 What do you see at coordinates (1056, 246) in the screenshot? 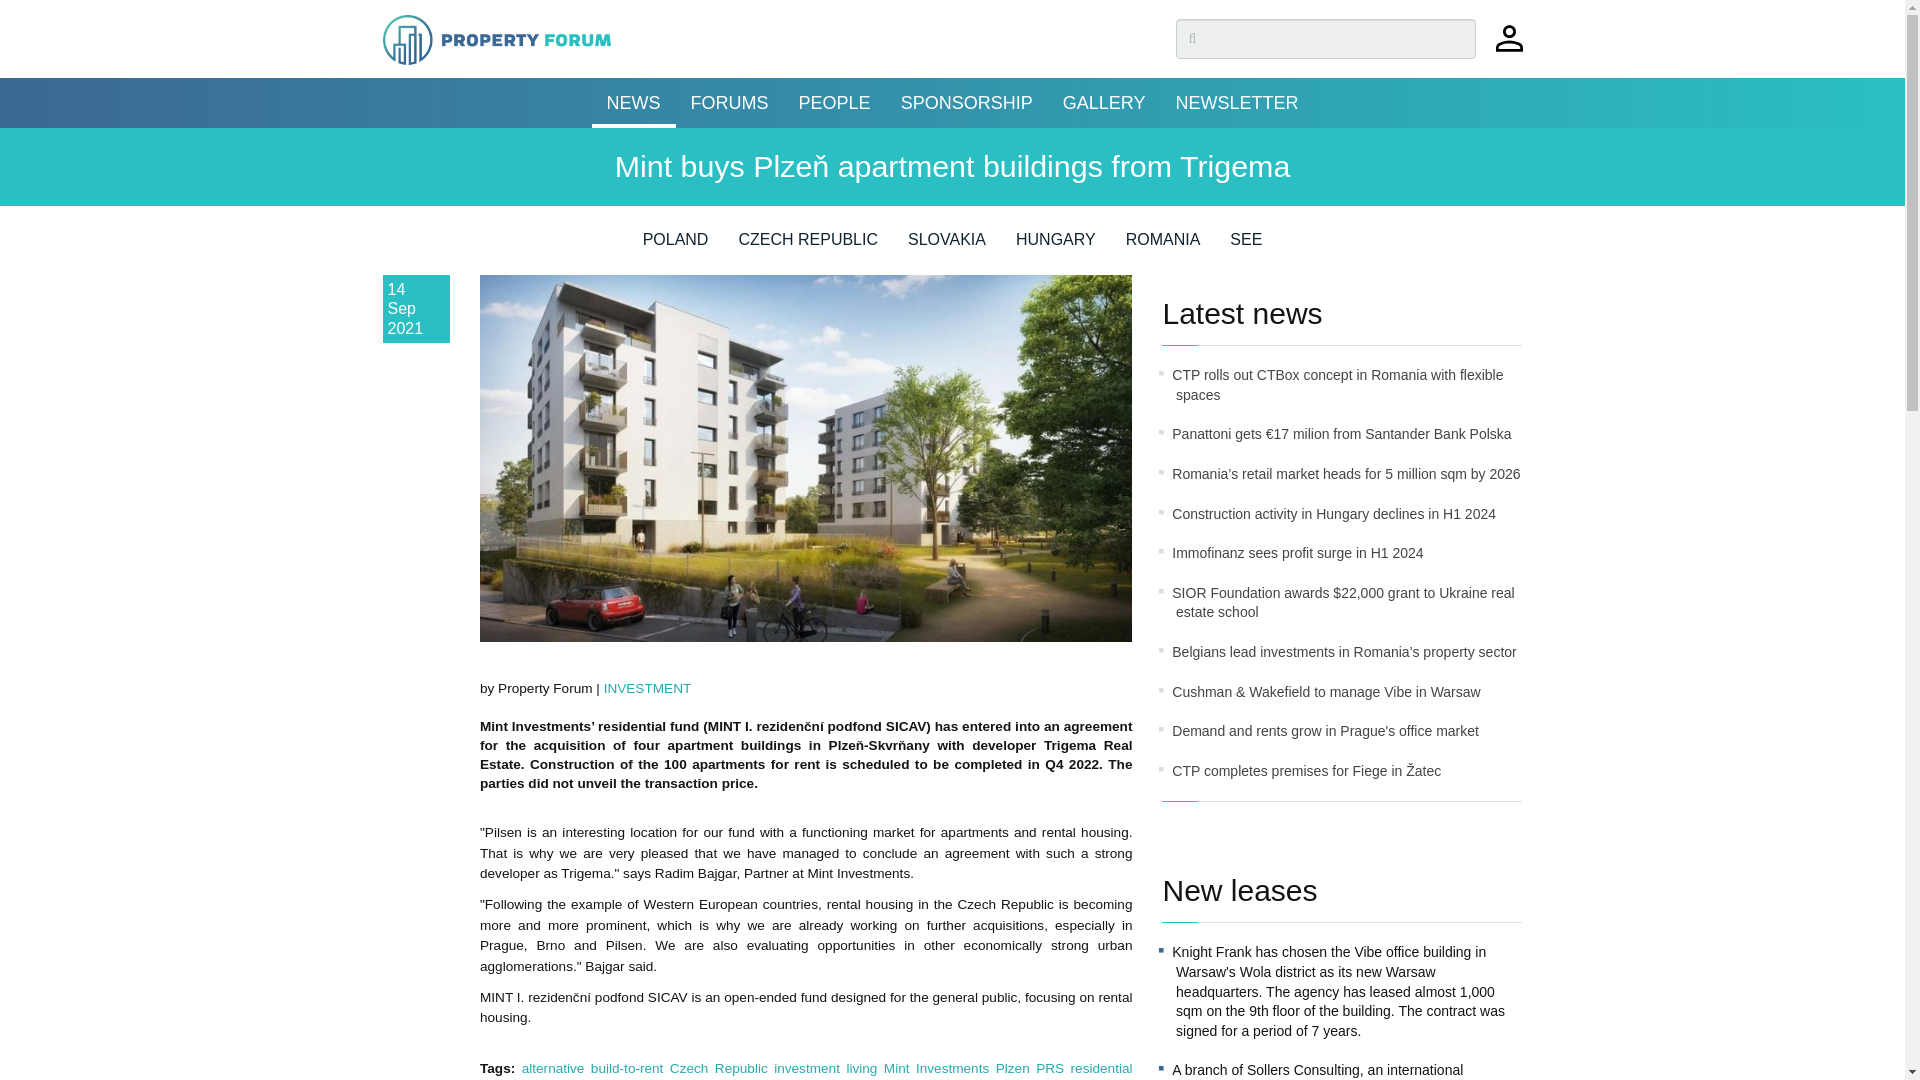
I see `HUNGARY` at bounding box center [1056, 246].